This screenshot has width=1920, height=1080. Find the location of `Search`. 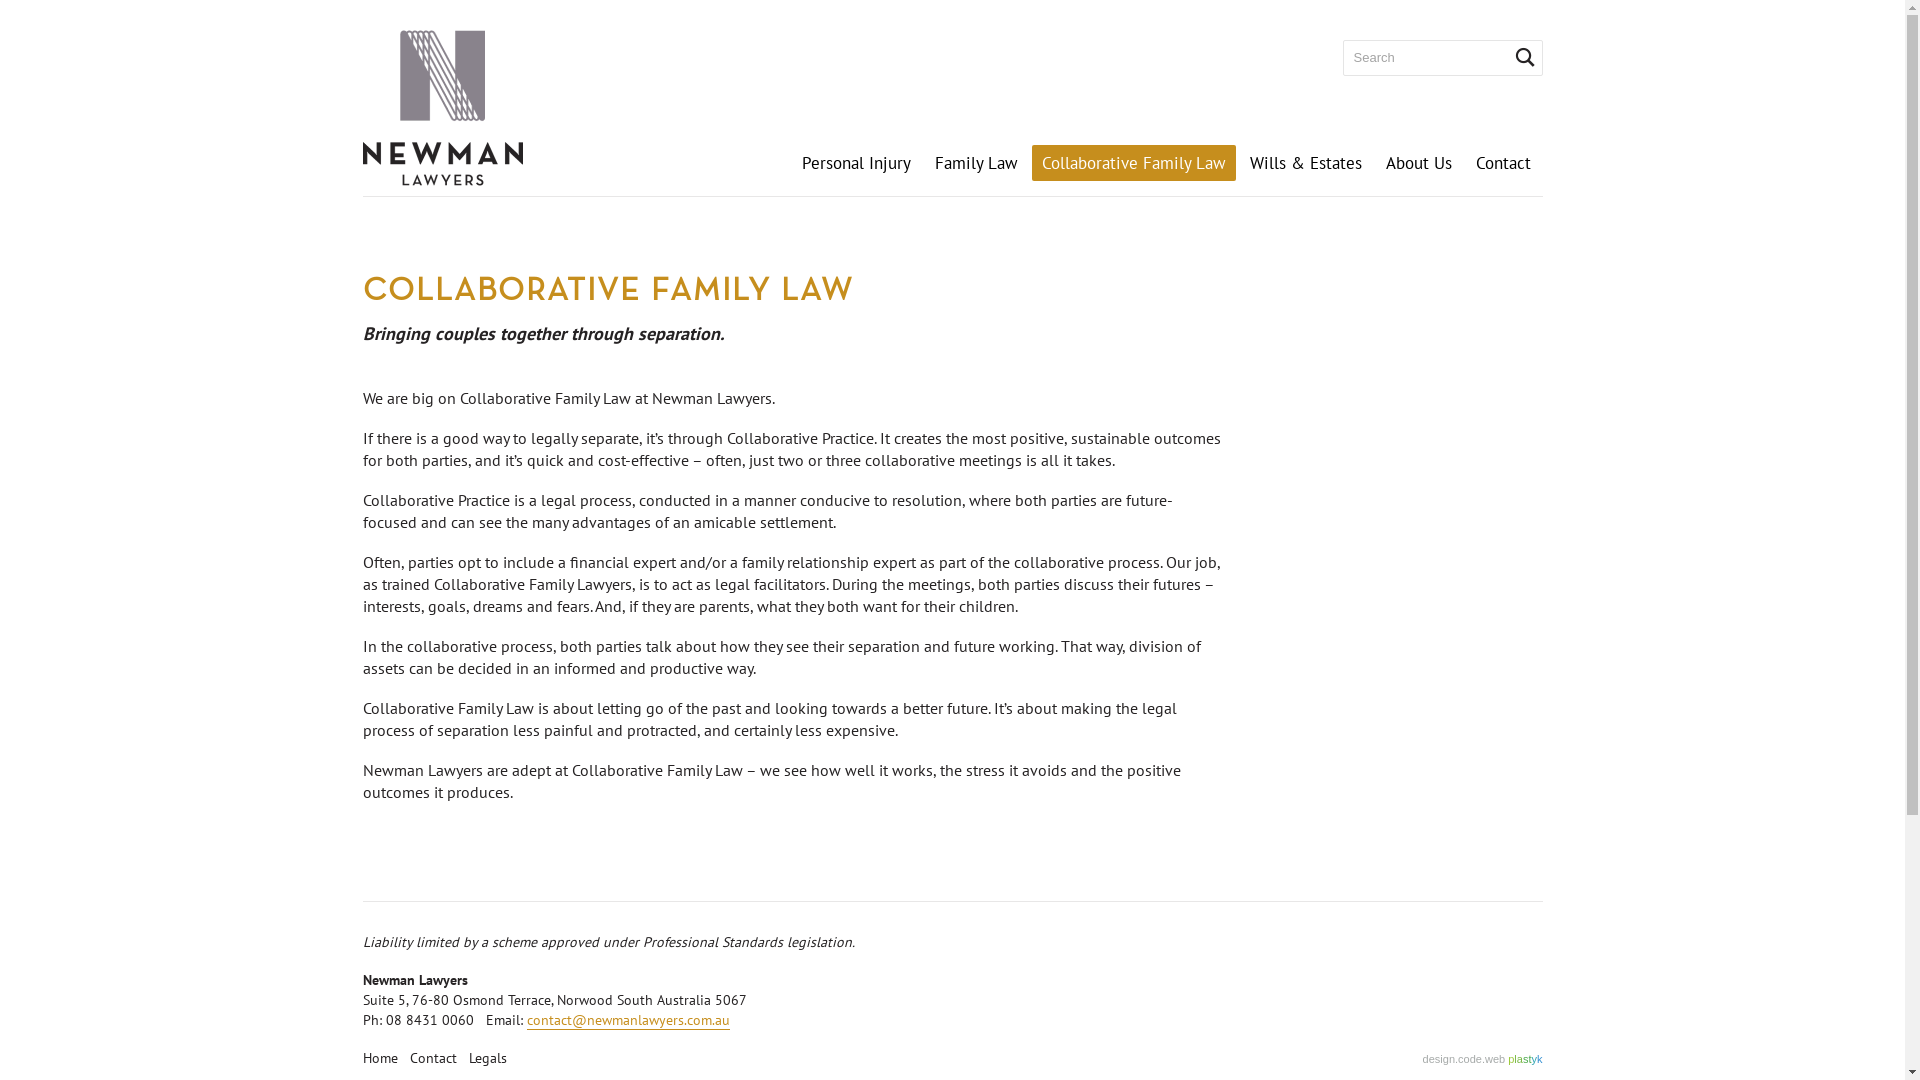

Search is located at coordinates (1524, 58).